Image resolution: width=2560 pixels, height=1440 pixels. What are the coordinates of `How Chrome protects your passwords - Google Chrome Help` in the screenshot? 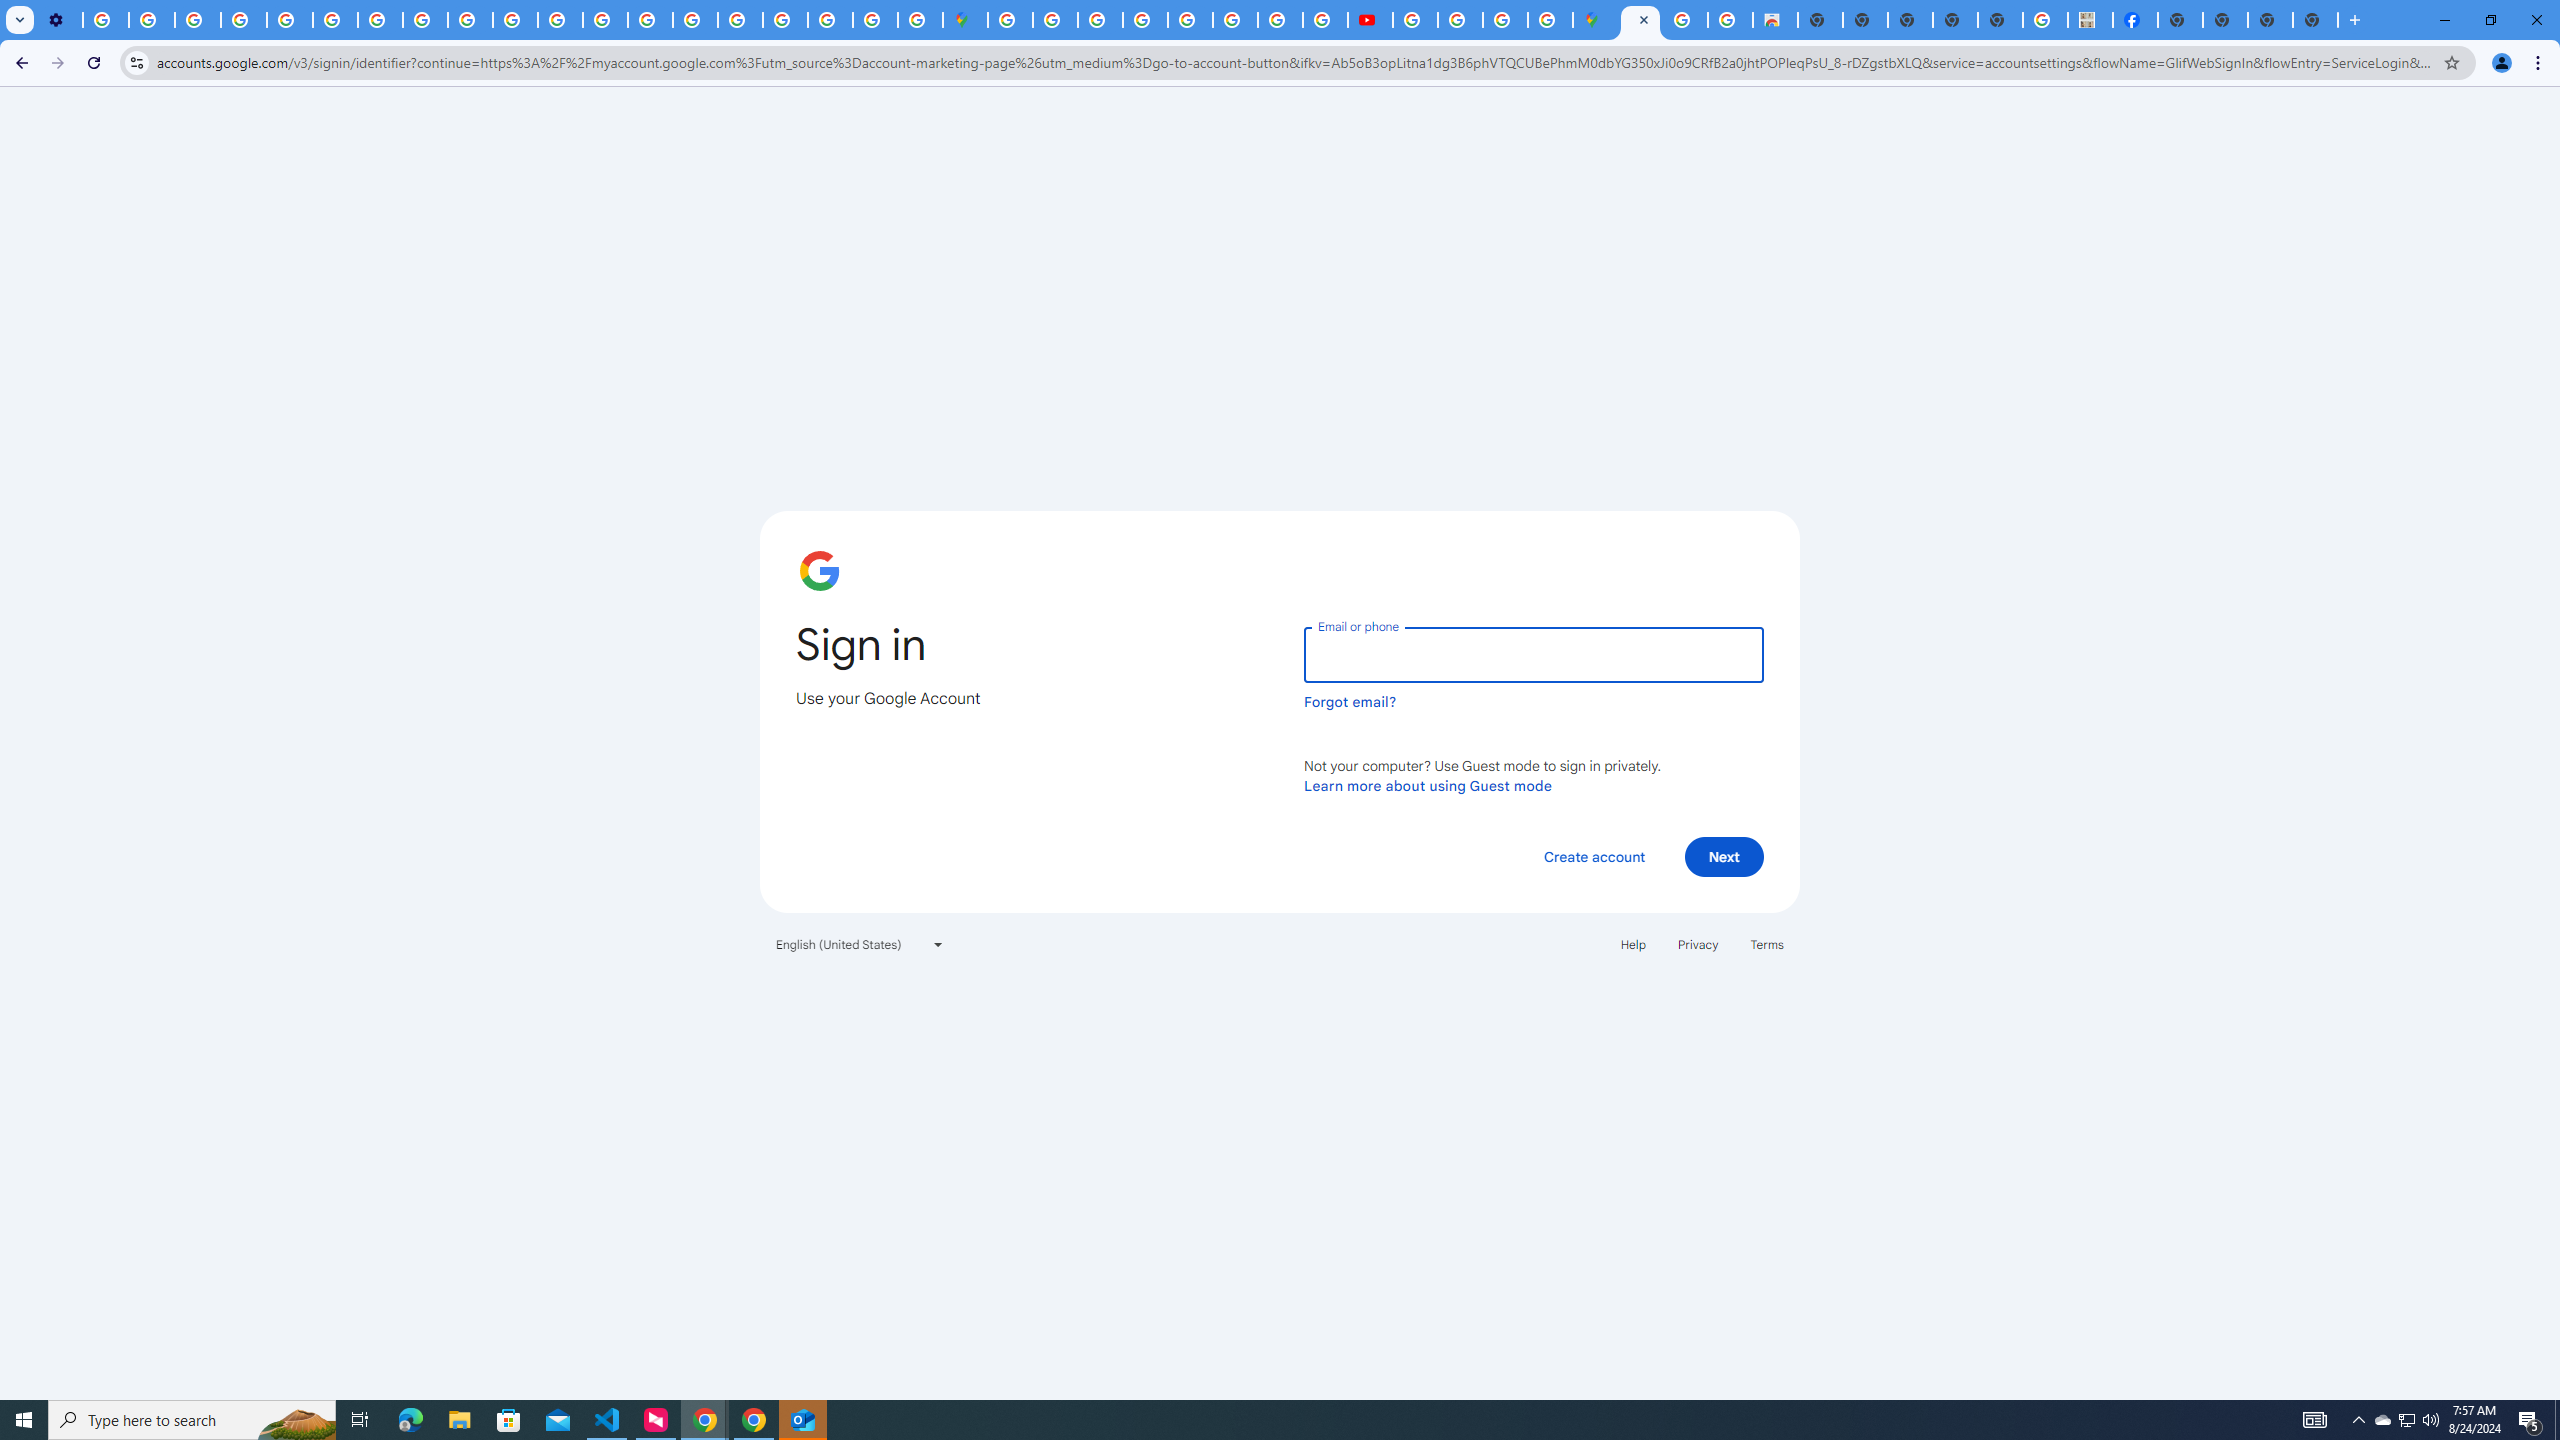 It's located at (1415, 20).